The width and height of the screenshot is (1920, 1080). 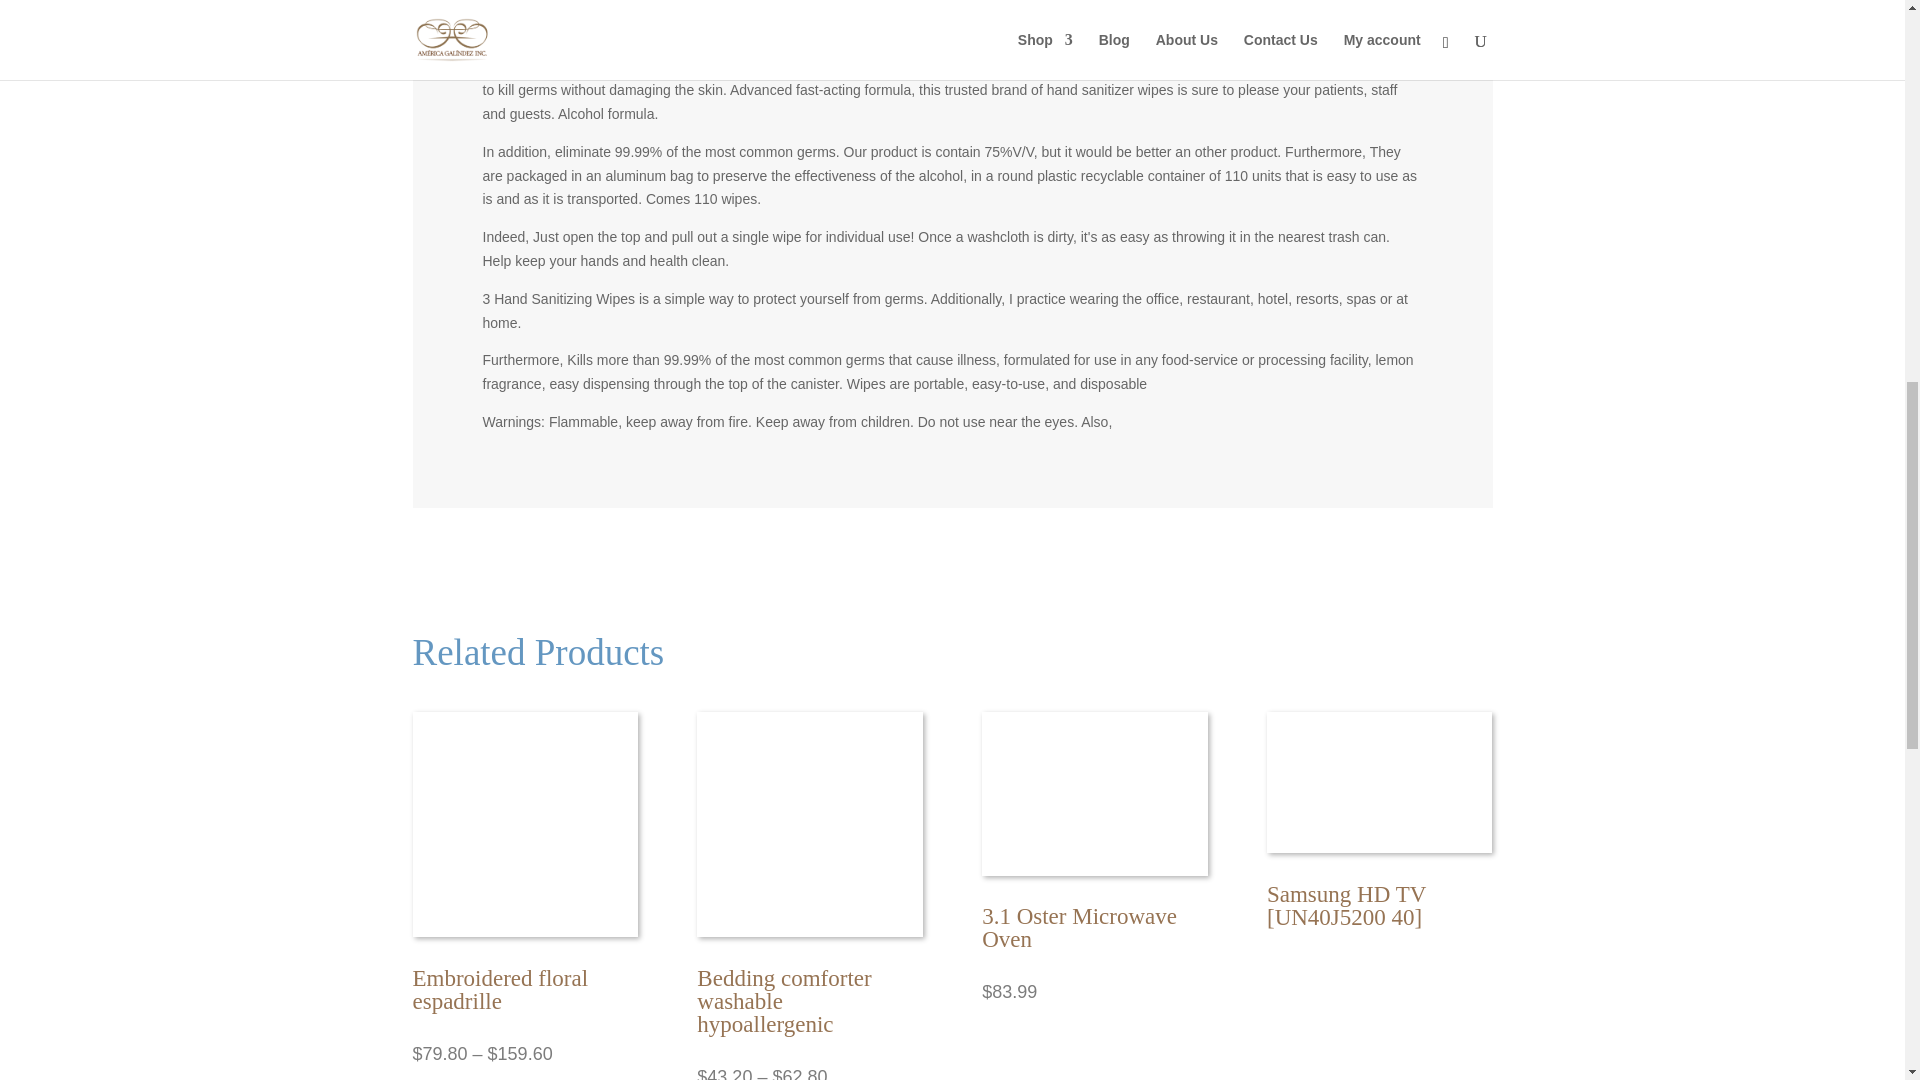 What do you see at coordinates (1017, 28) in the screenshot?
I see `protected` at bounding box center [1017, 28].